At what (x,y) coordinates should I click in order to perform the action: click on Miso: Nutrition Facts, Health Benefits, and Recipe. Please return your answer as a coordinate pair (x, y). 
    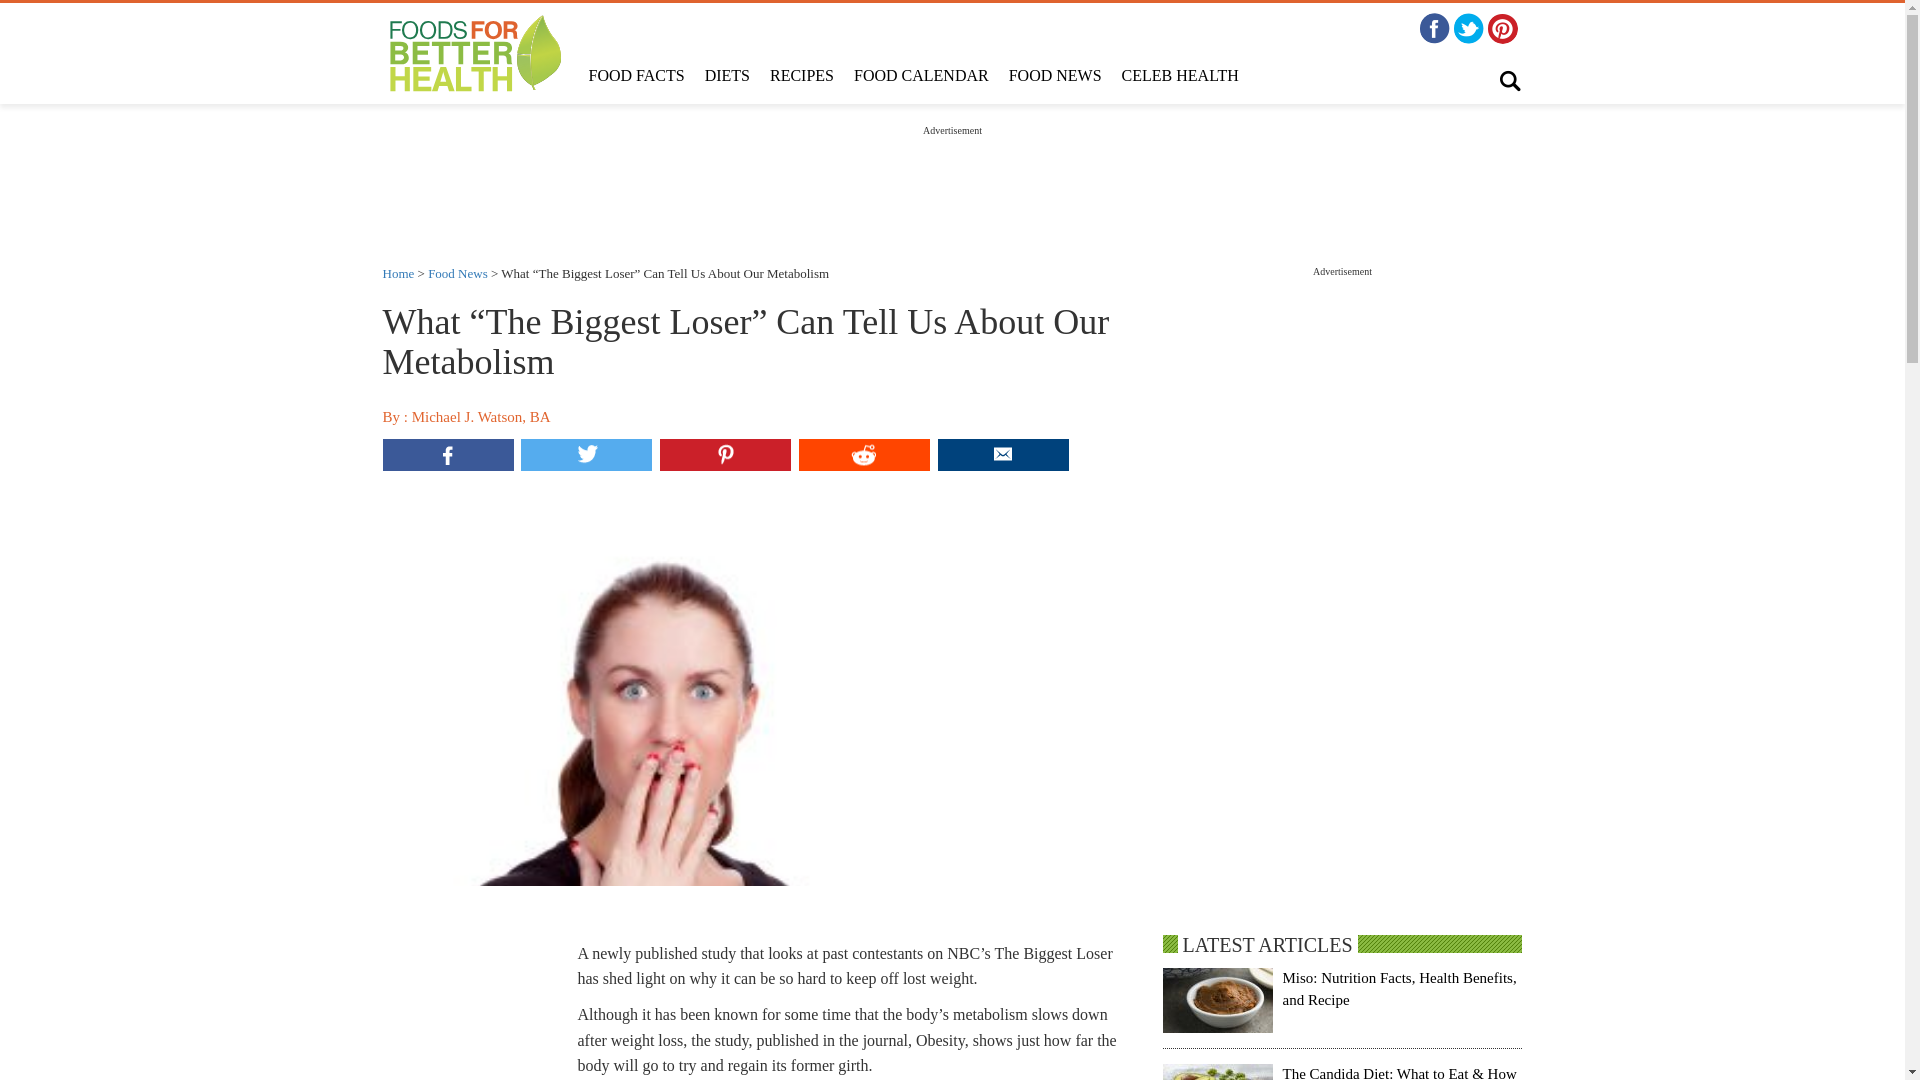
    Looking at the image, I should click on (1399, 988).